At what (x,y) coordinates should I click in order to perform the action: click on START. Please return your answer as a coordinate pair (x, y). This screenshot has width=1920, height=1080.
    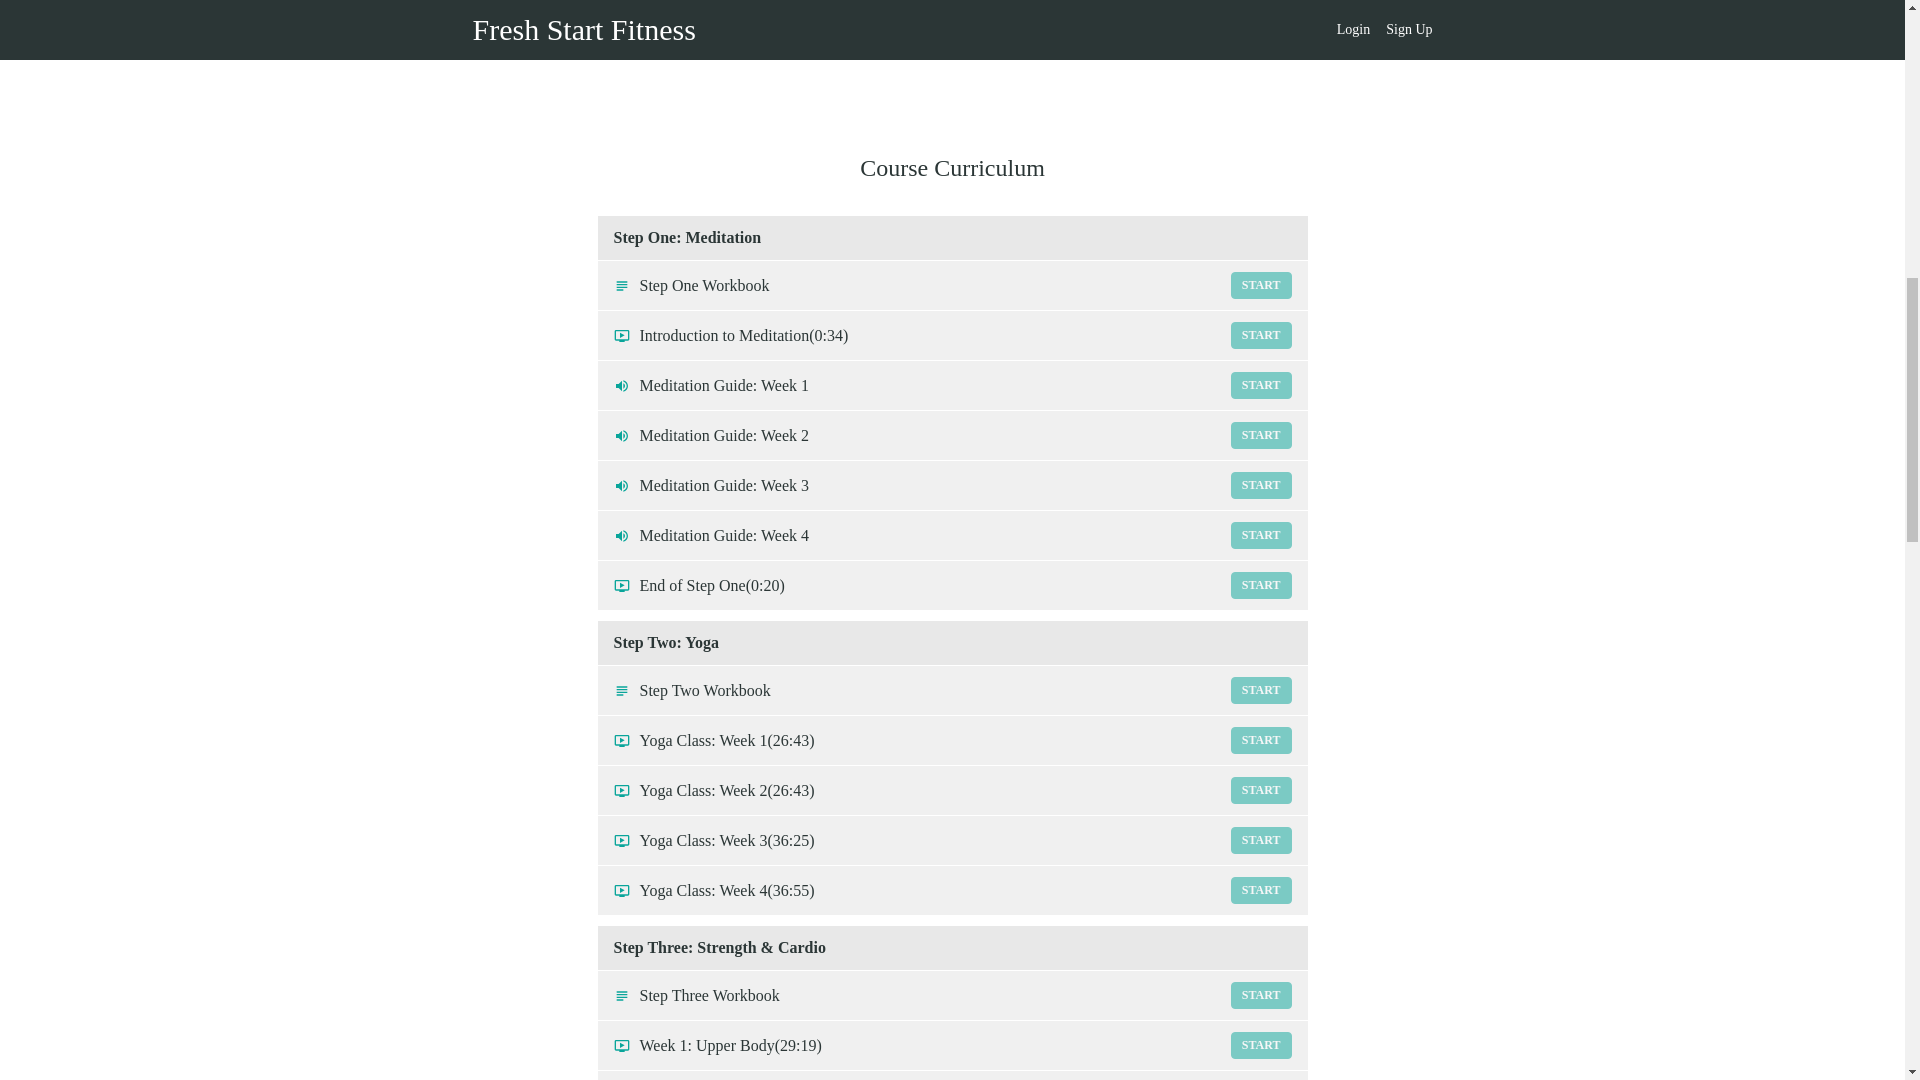
    Looking at the image, I should click on (1261, 840).